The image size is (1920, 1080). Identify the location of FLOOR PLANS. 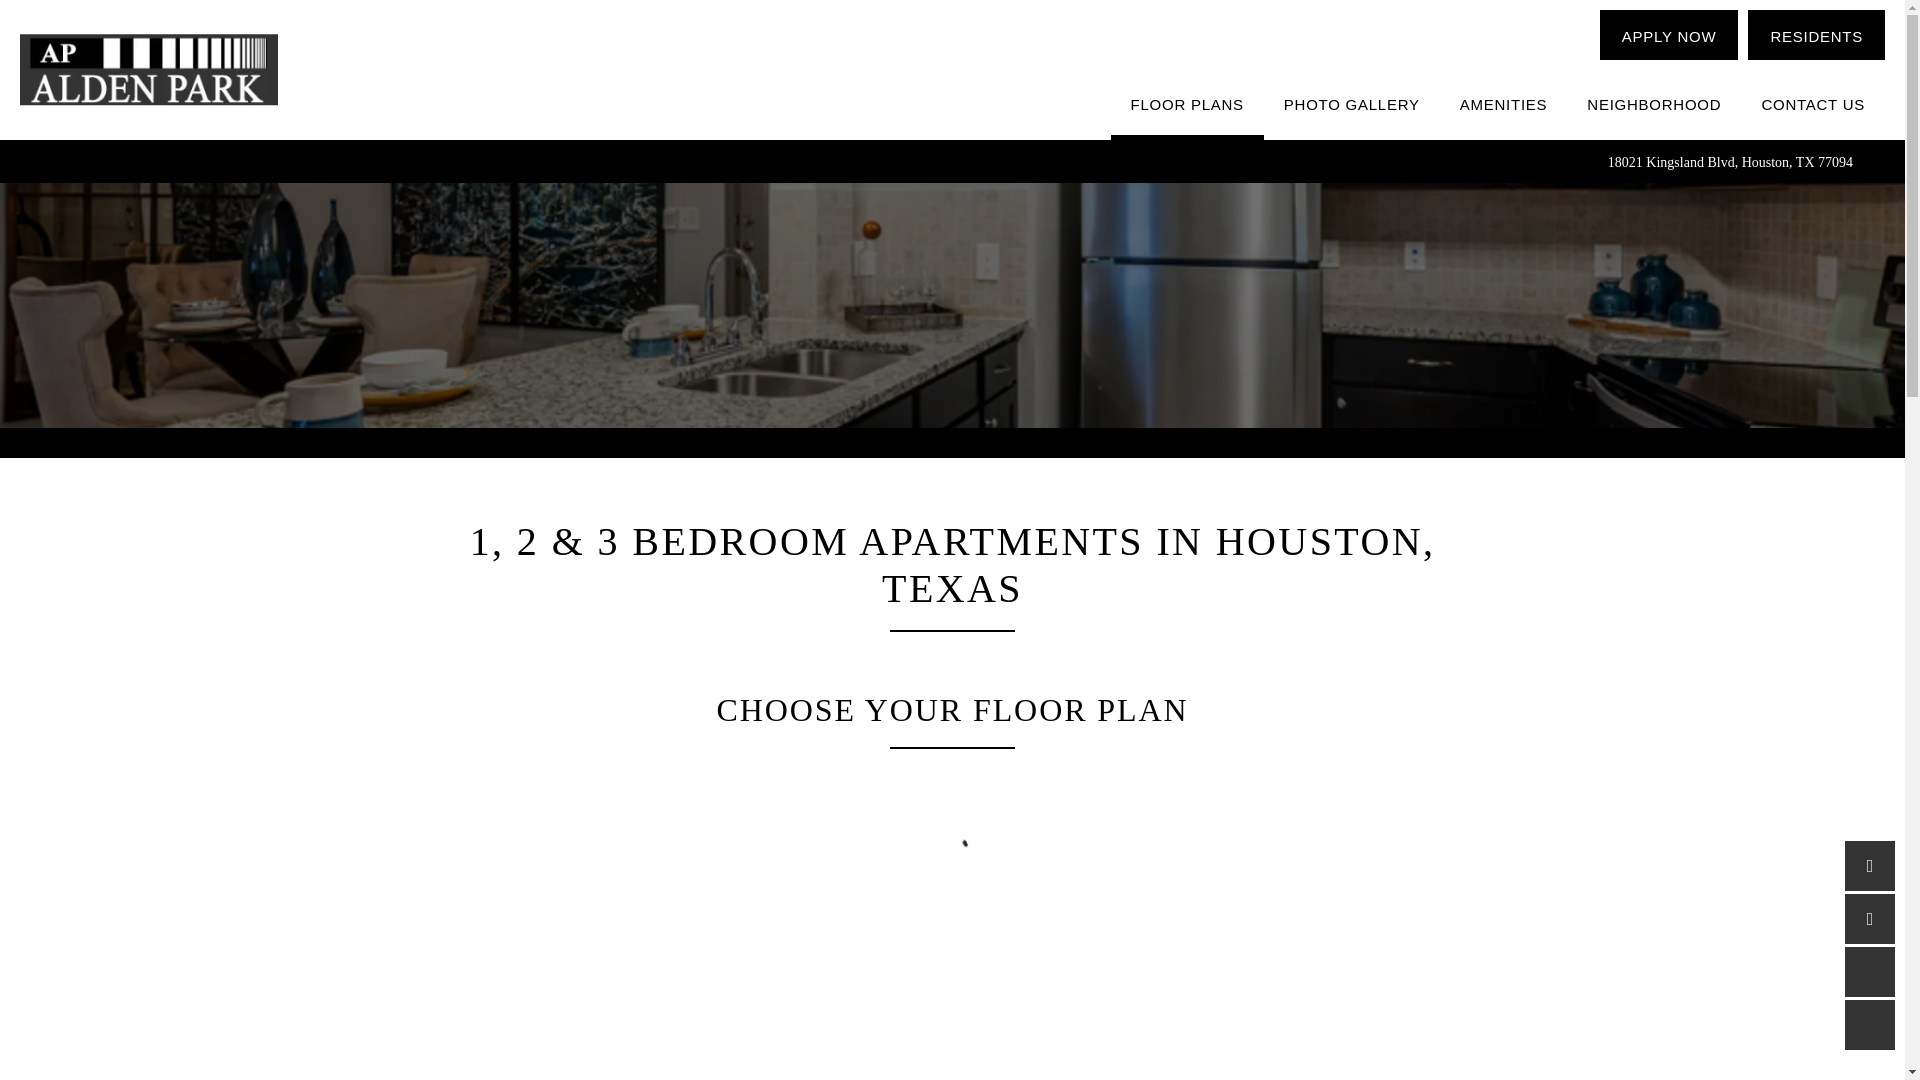
(1187, 105).